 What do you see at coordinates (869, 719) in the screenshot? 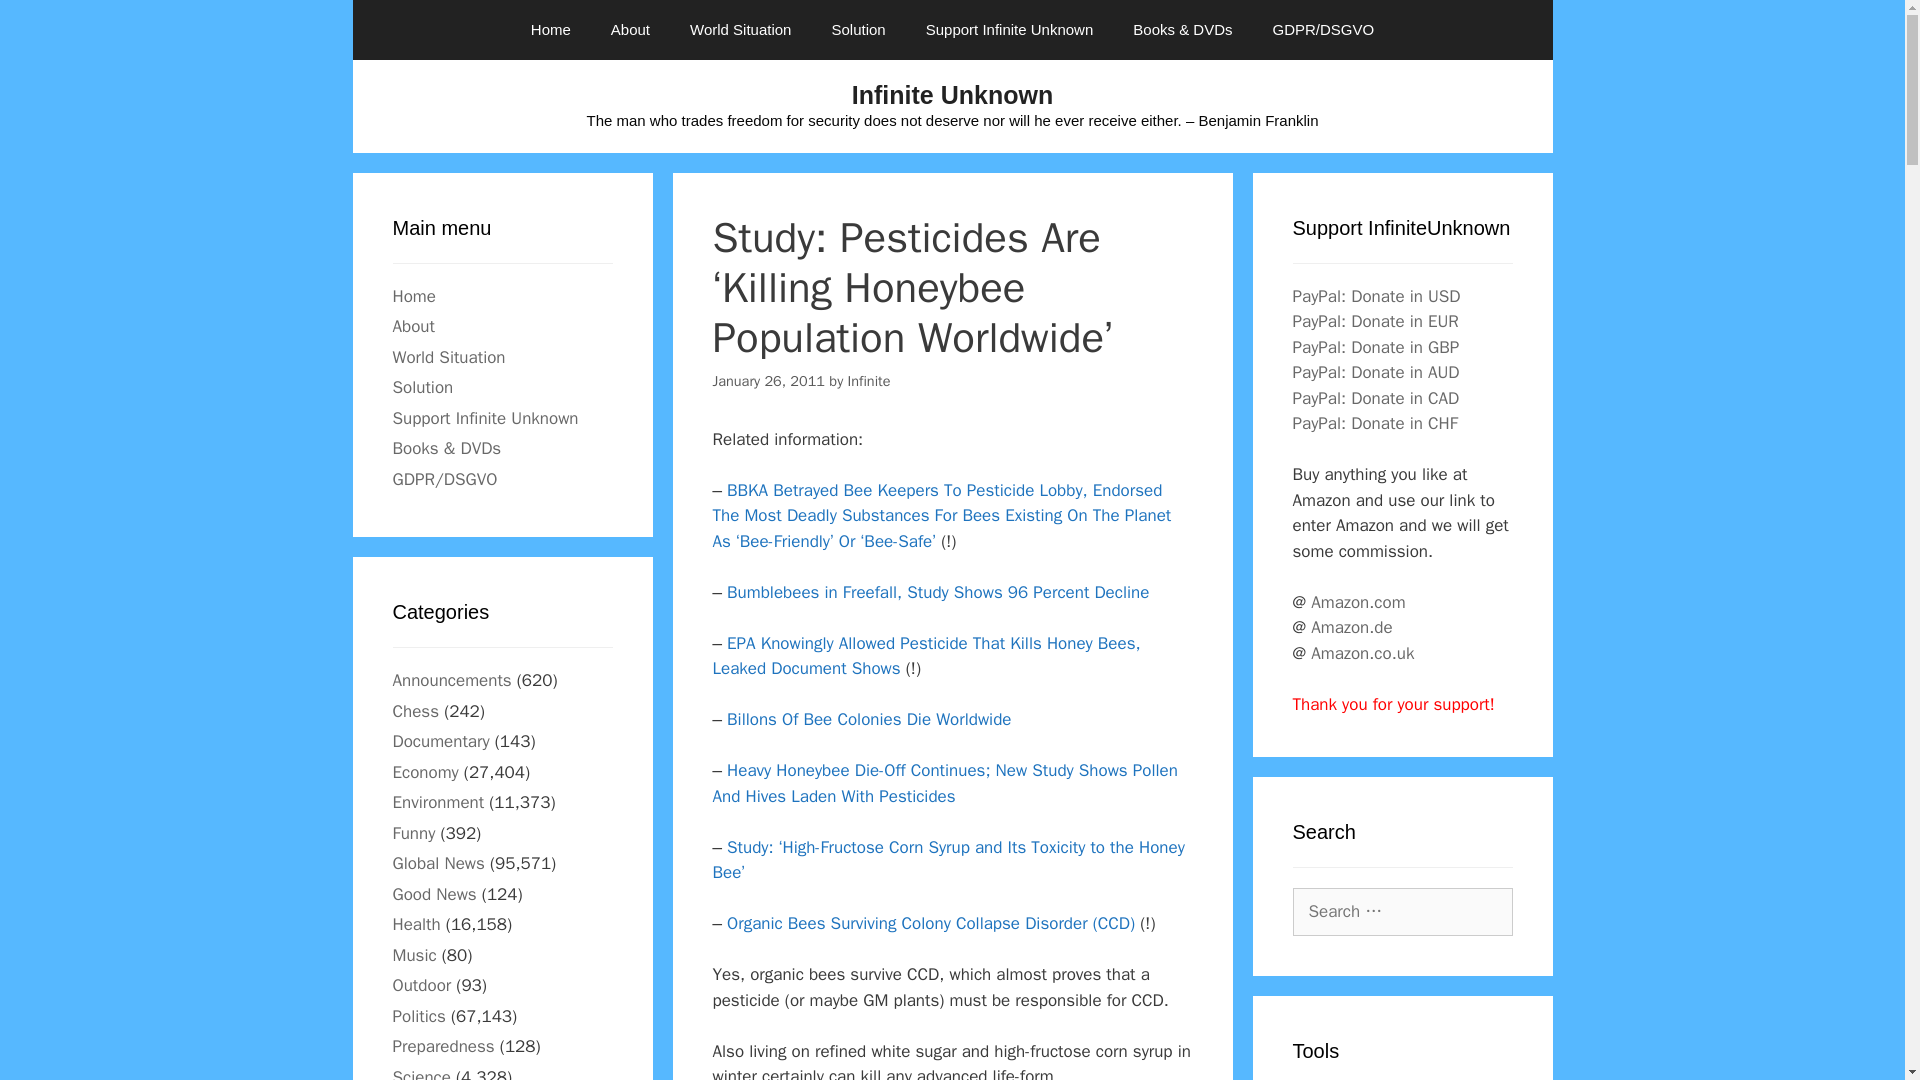
I see `Billons Of Bee Colonies Die Worldwide` at bounding box center [869, 719].